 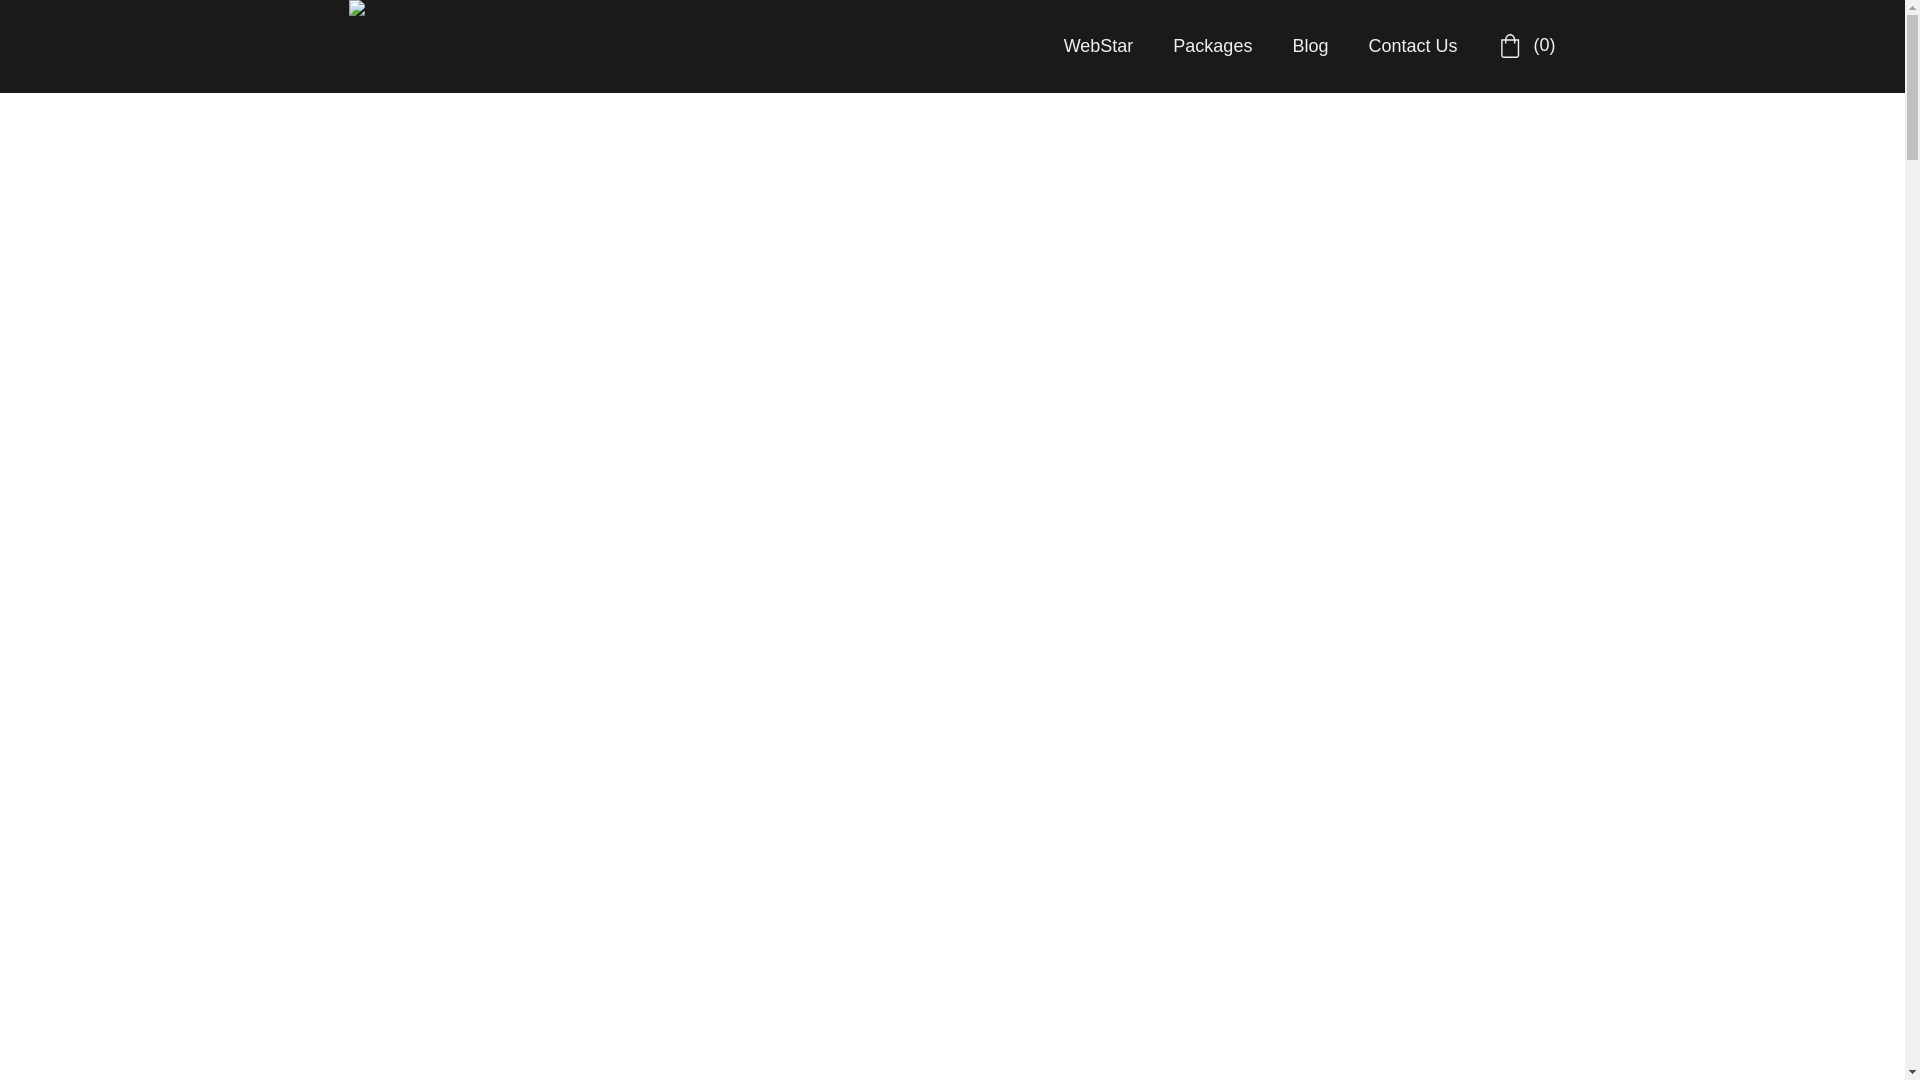 What do you see at coordinates (1212, 46) in the screenshot?
I see `Packages` at bounding box center [1212, 46].